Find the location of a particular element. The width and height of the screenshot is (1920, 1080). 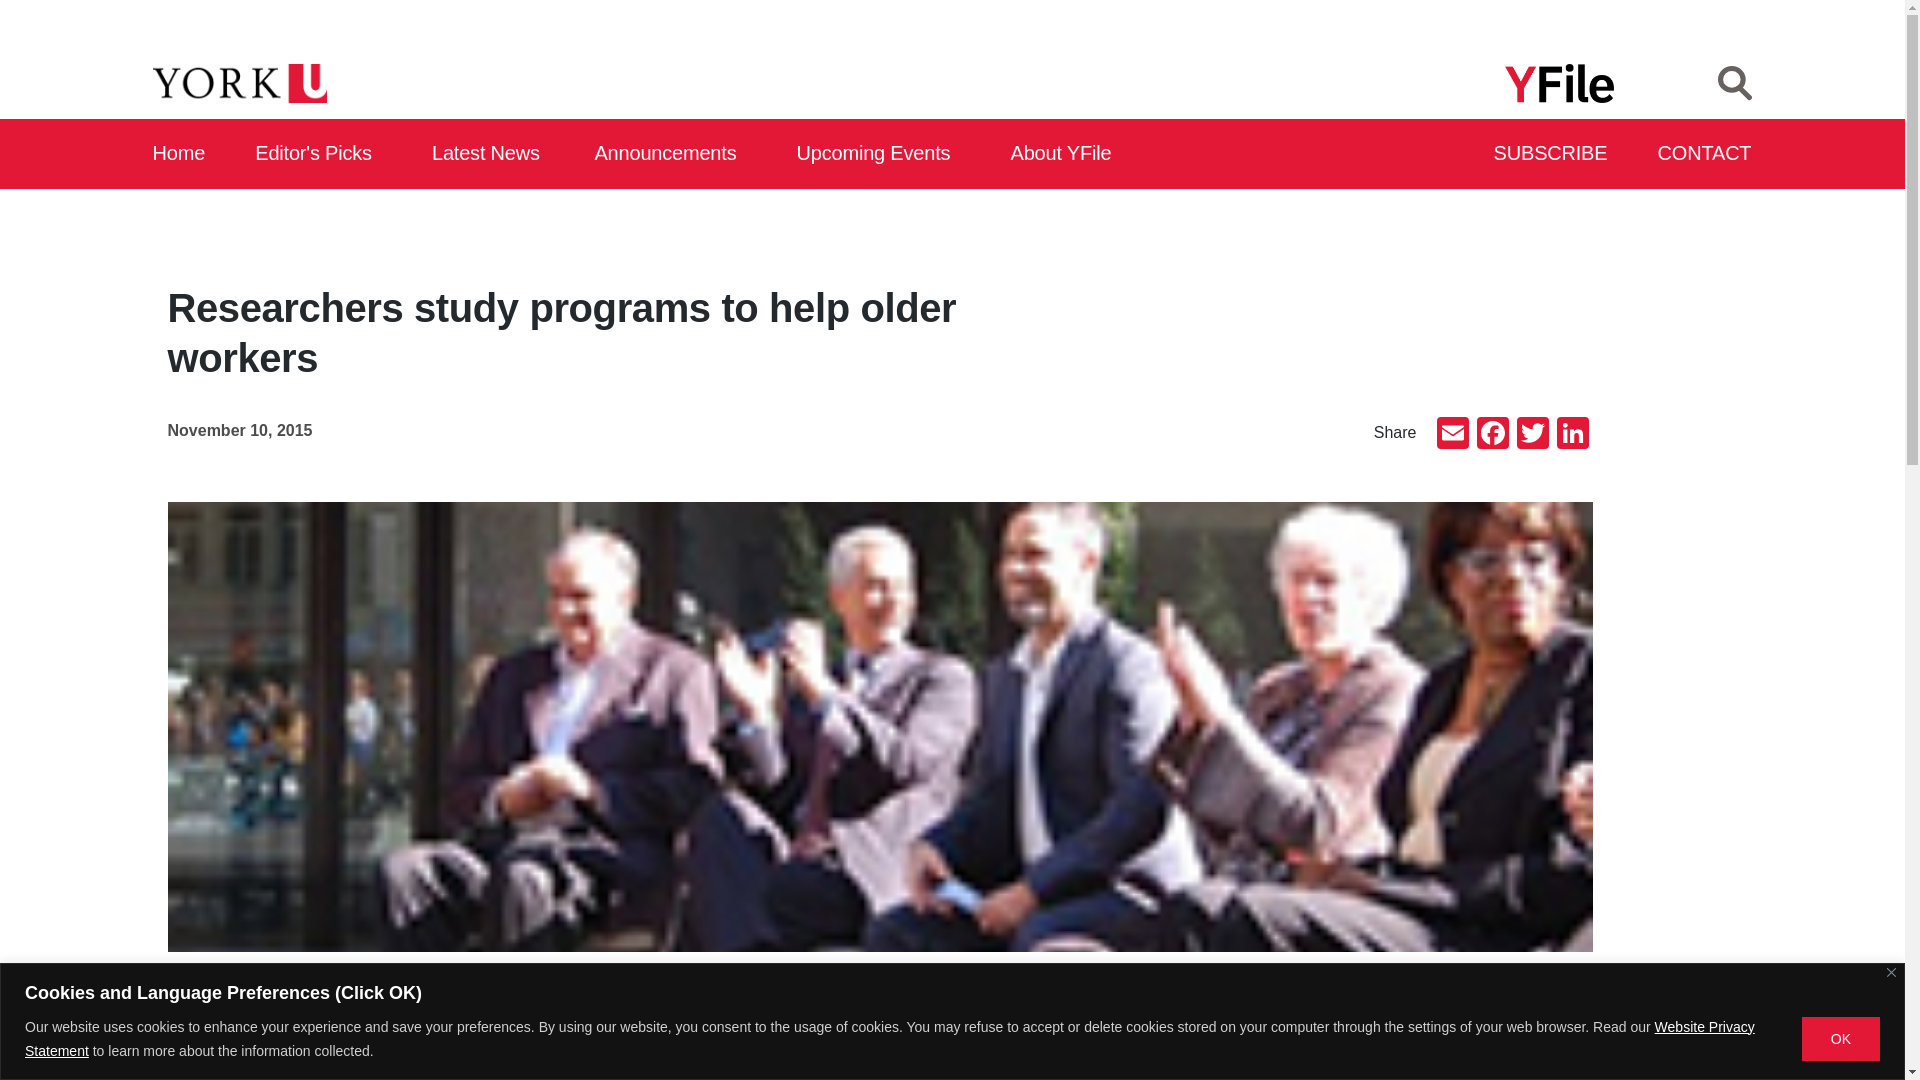

OK is located at coordinates (1840, 1038).